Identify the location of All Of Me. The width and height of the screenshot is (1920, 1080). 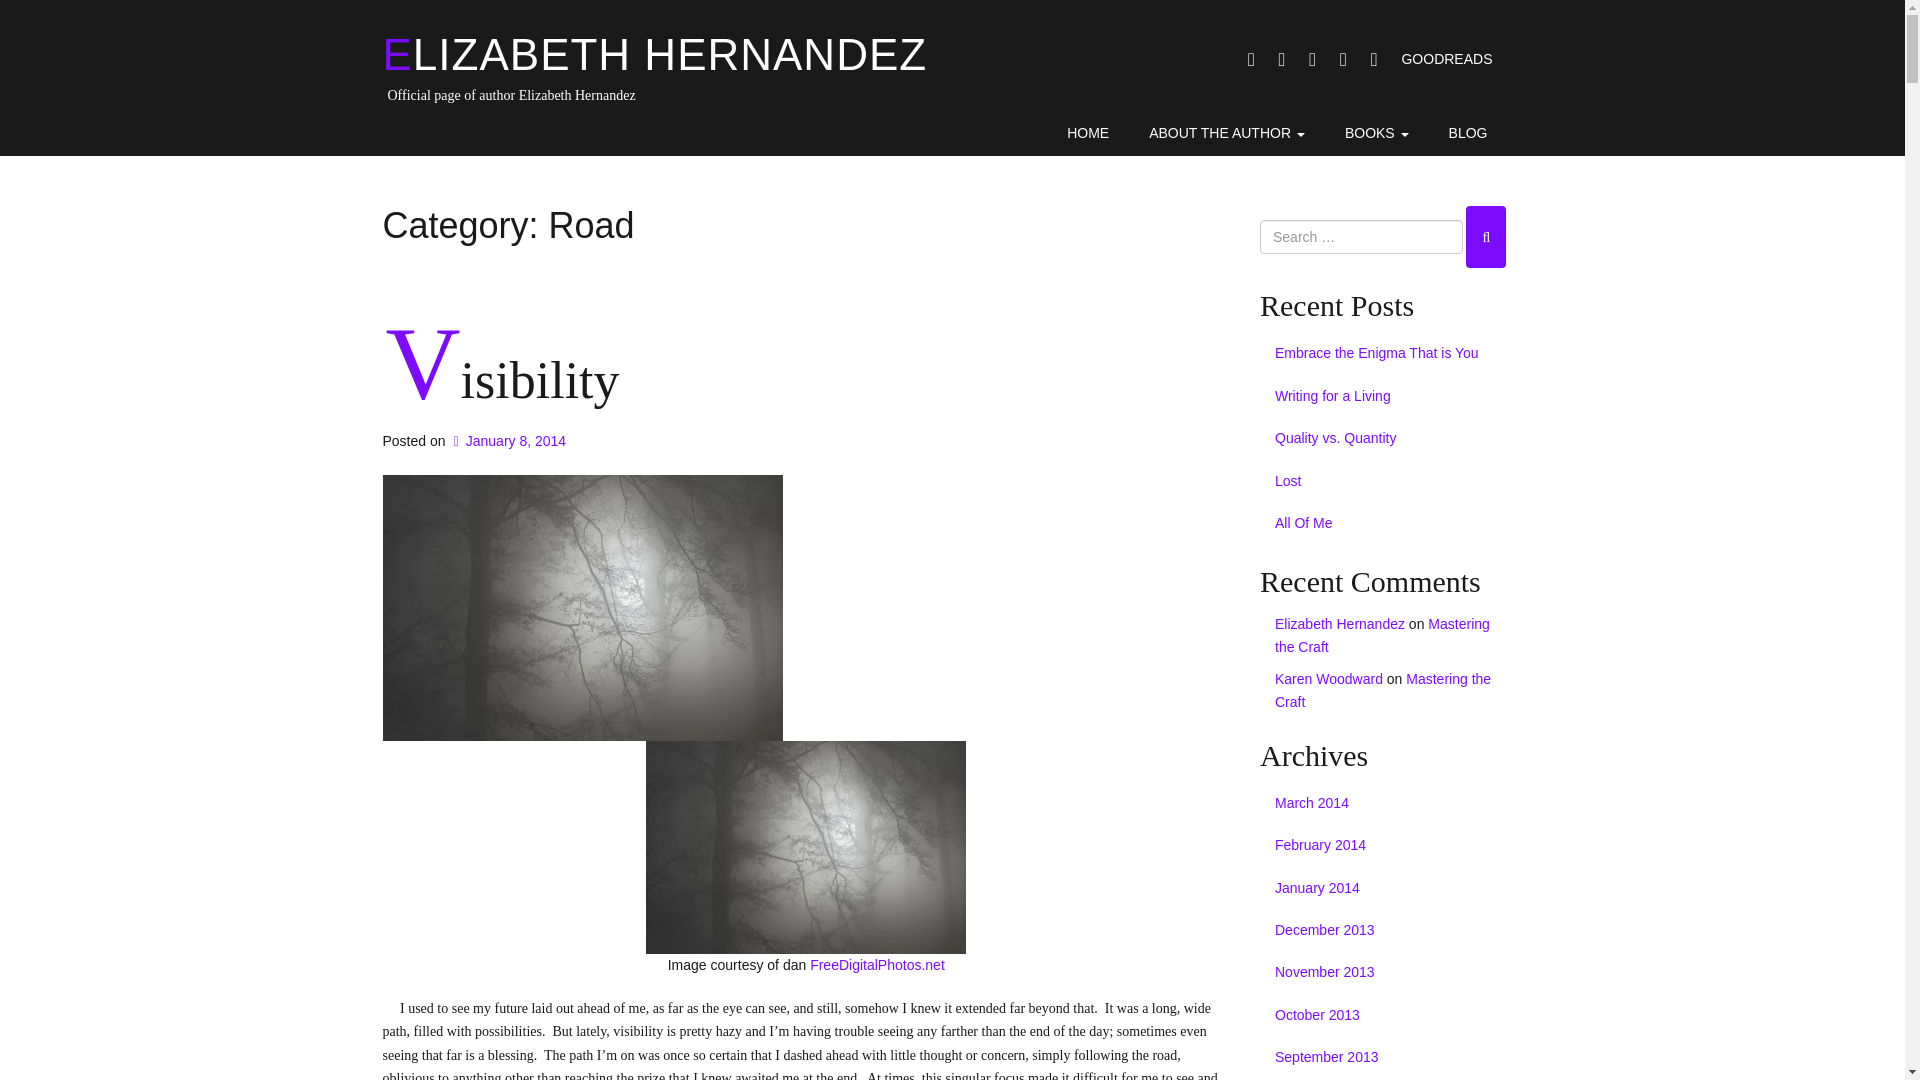
(1390, 523).